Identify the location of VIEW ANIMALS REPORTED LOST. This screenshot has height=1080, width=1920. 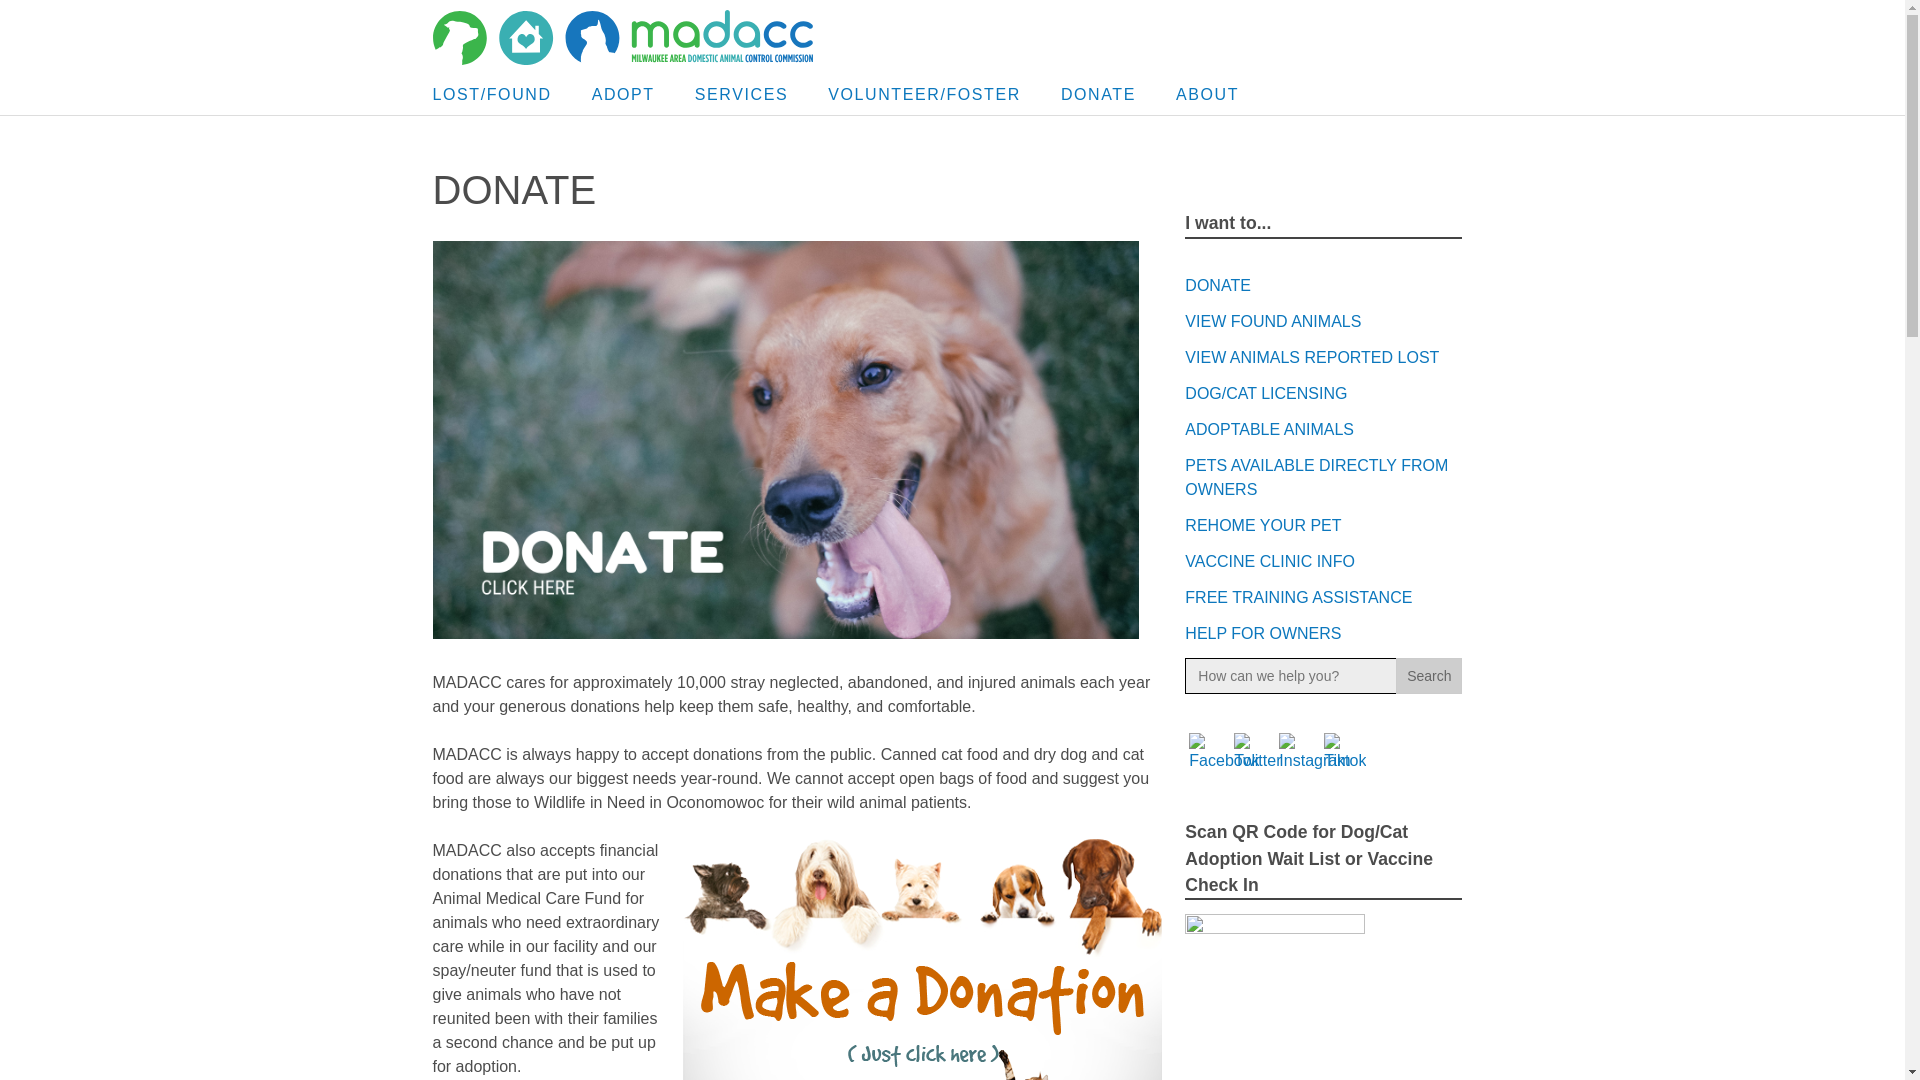
(1311, 357).